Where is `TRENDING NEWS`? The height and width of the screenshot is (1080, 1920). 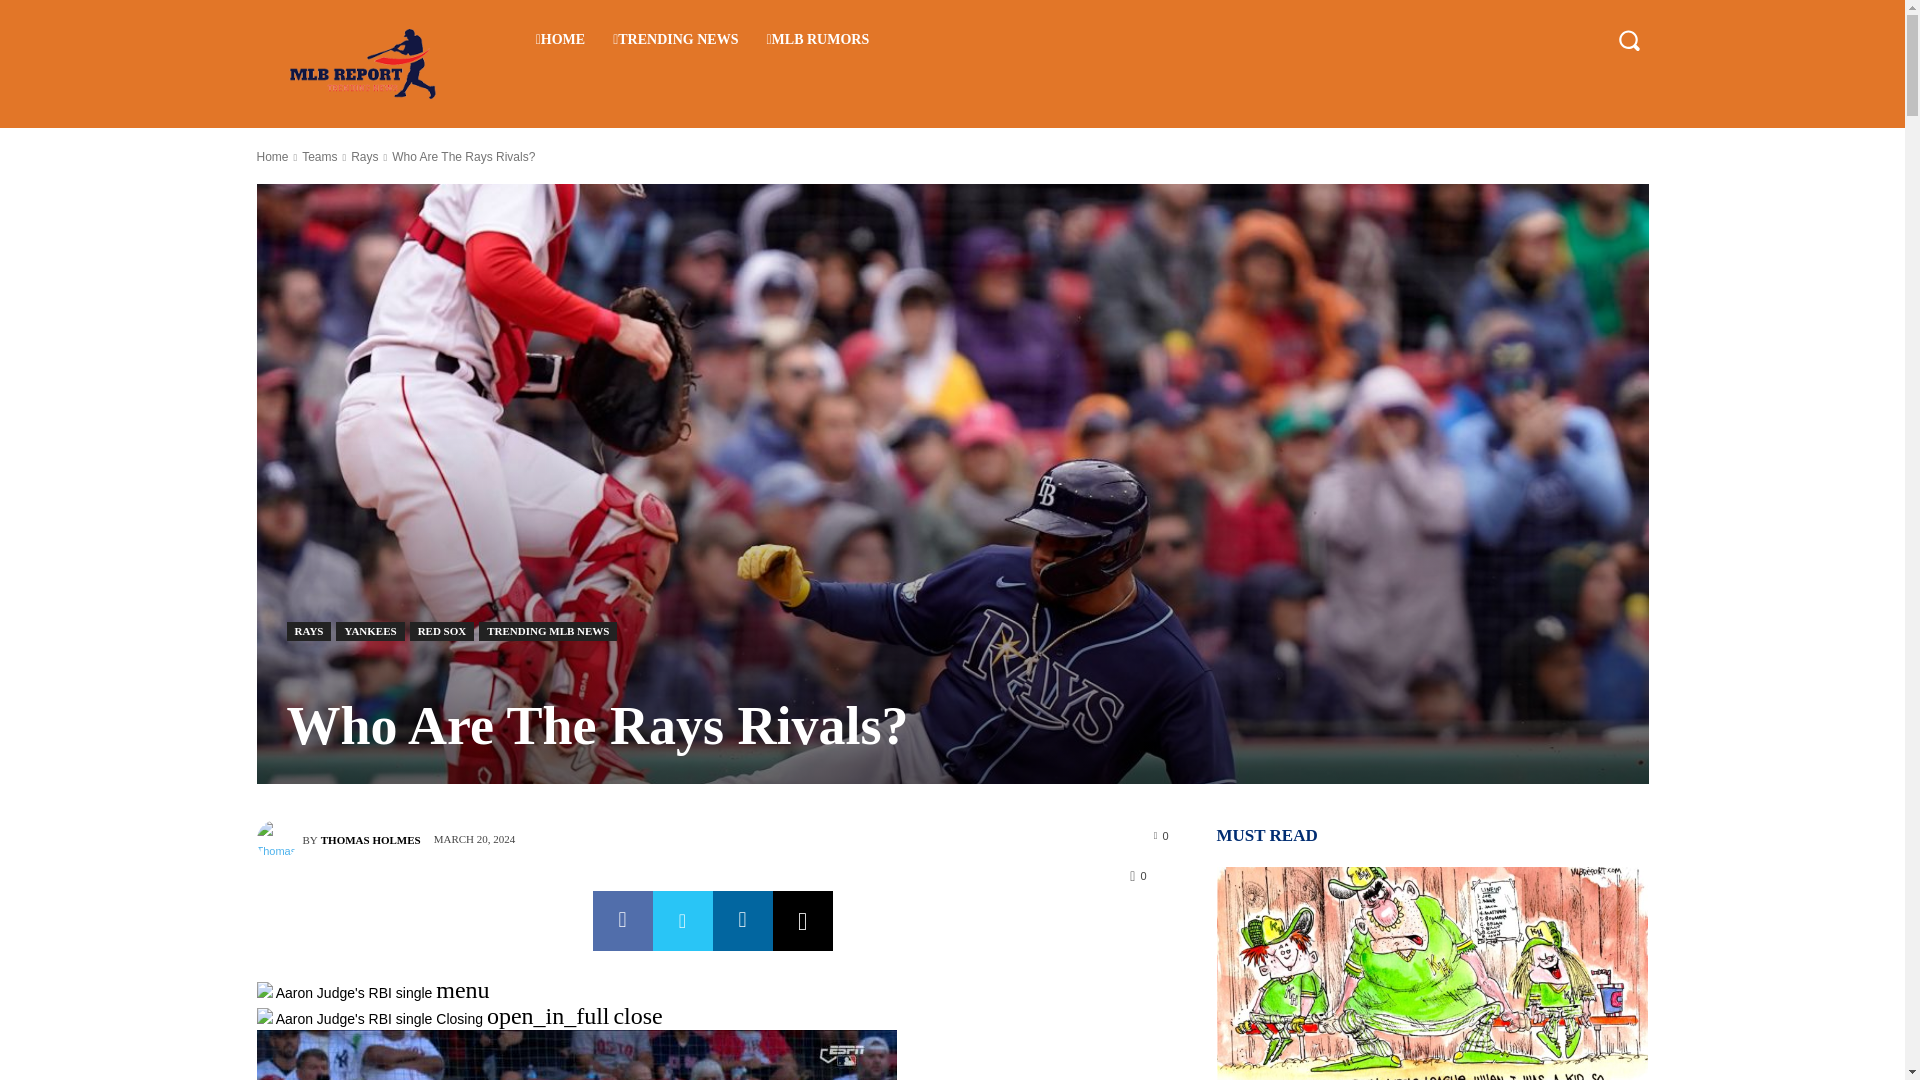 TRENDING NEWS is located at coordinates (676, 40).